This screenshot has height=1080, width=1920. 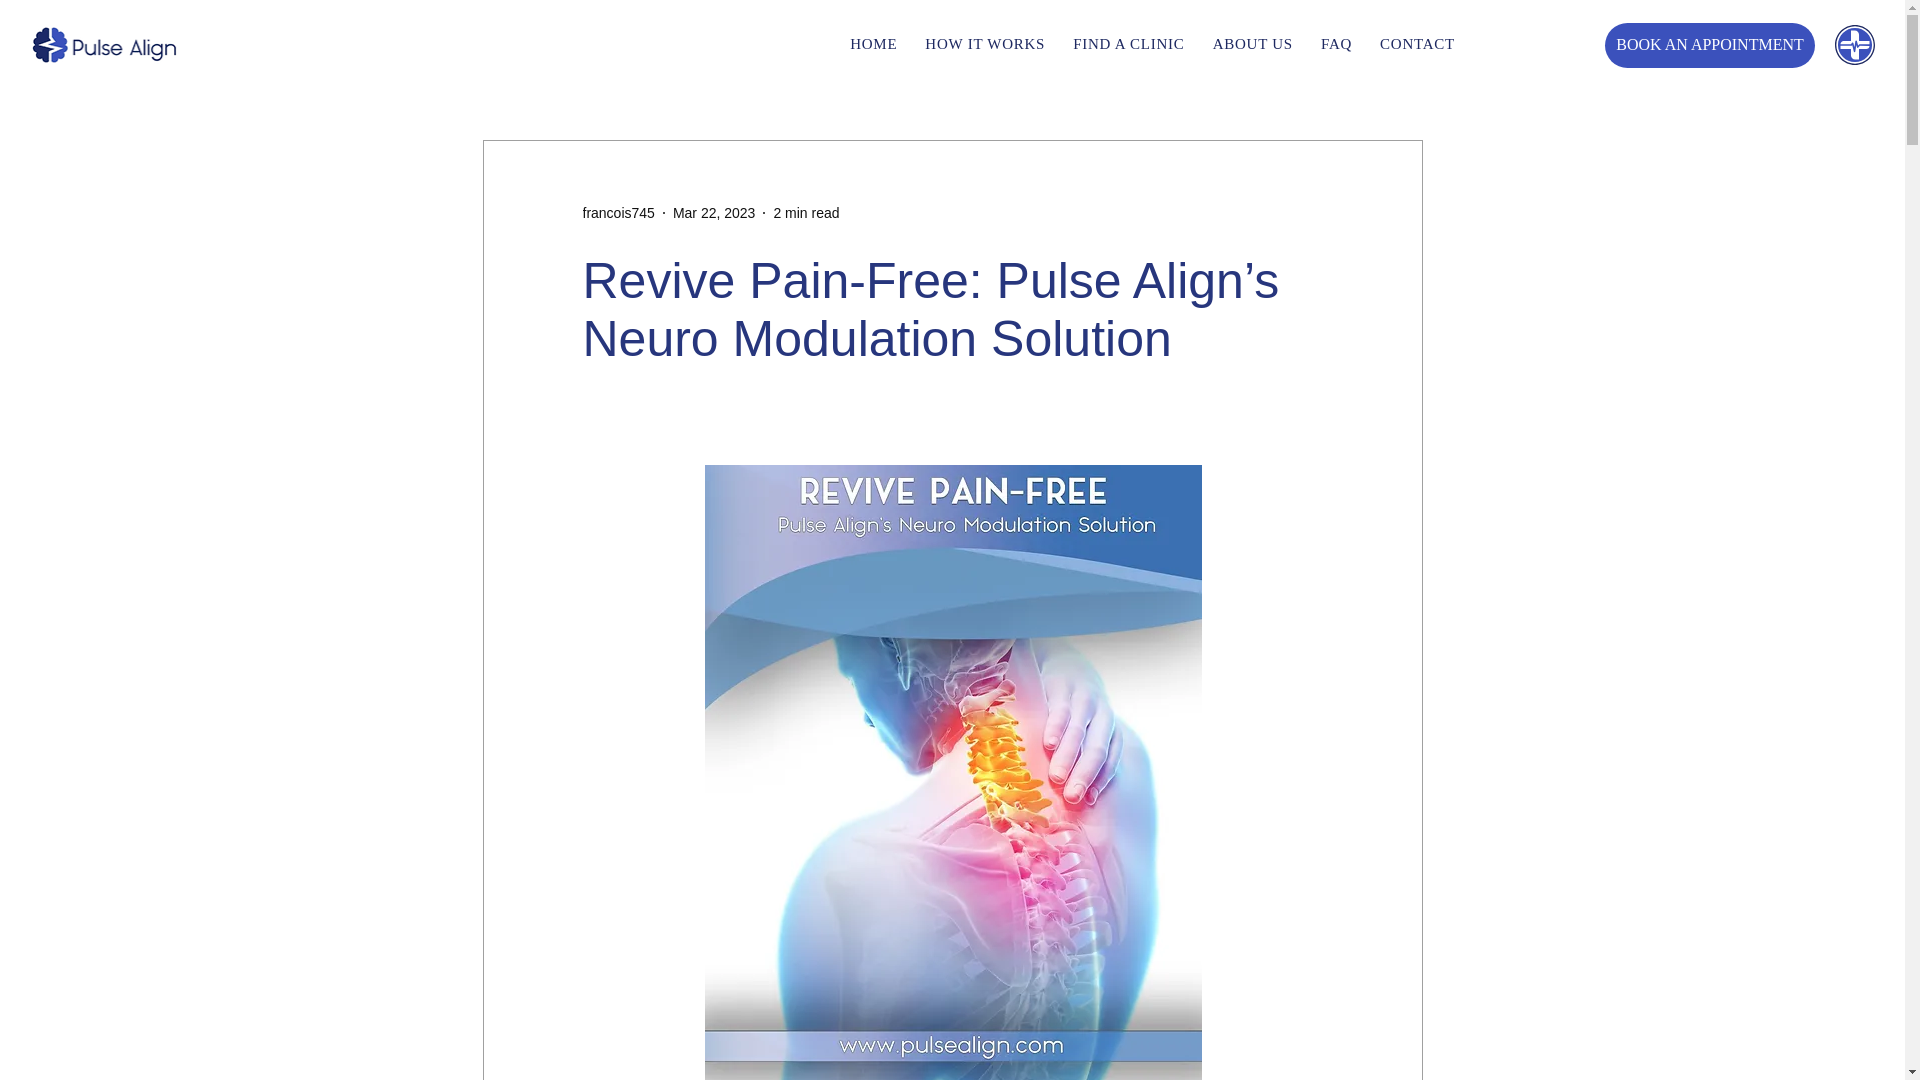 I want to click on HOW IT WORKS, so click(x=873, y=44).